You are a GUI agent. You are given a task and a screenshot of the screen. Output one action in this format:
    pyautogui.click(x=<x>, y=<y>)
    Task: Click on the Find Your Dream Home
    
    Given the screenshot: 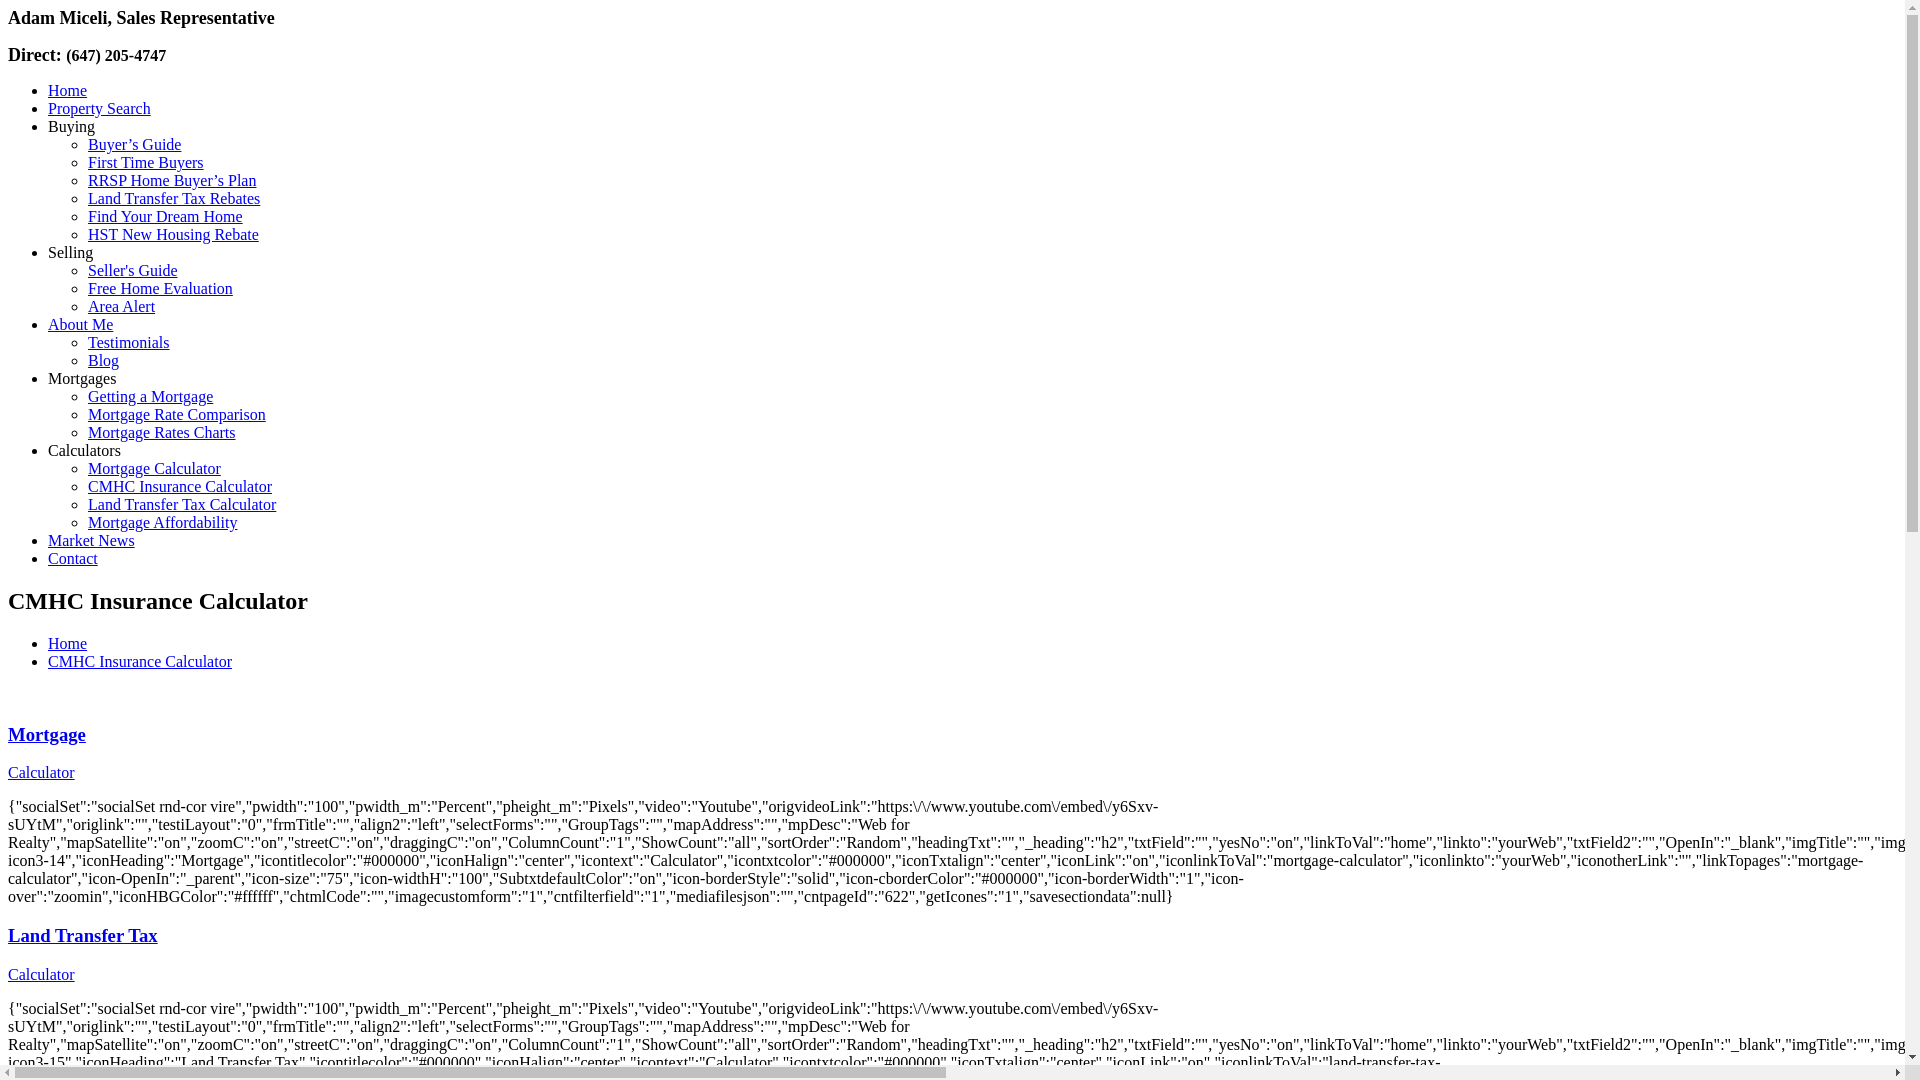 What is the action you would take?
    pyautogui.click(x=166, y=216)
    